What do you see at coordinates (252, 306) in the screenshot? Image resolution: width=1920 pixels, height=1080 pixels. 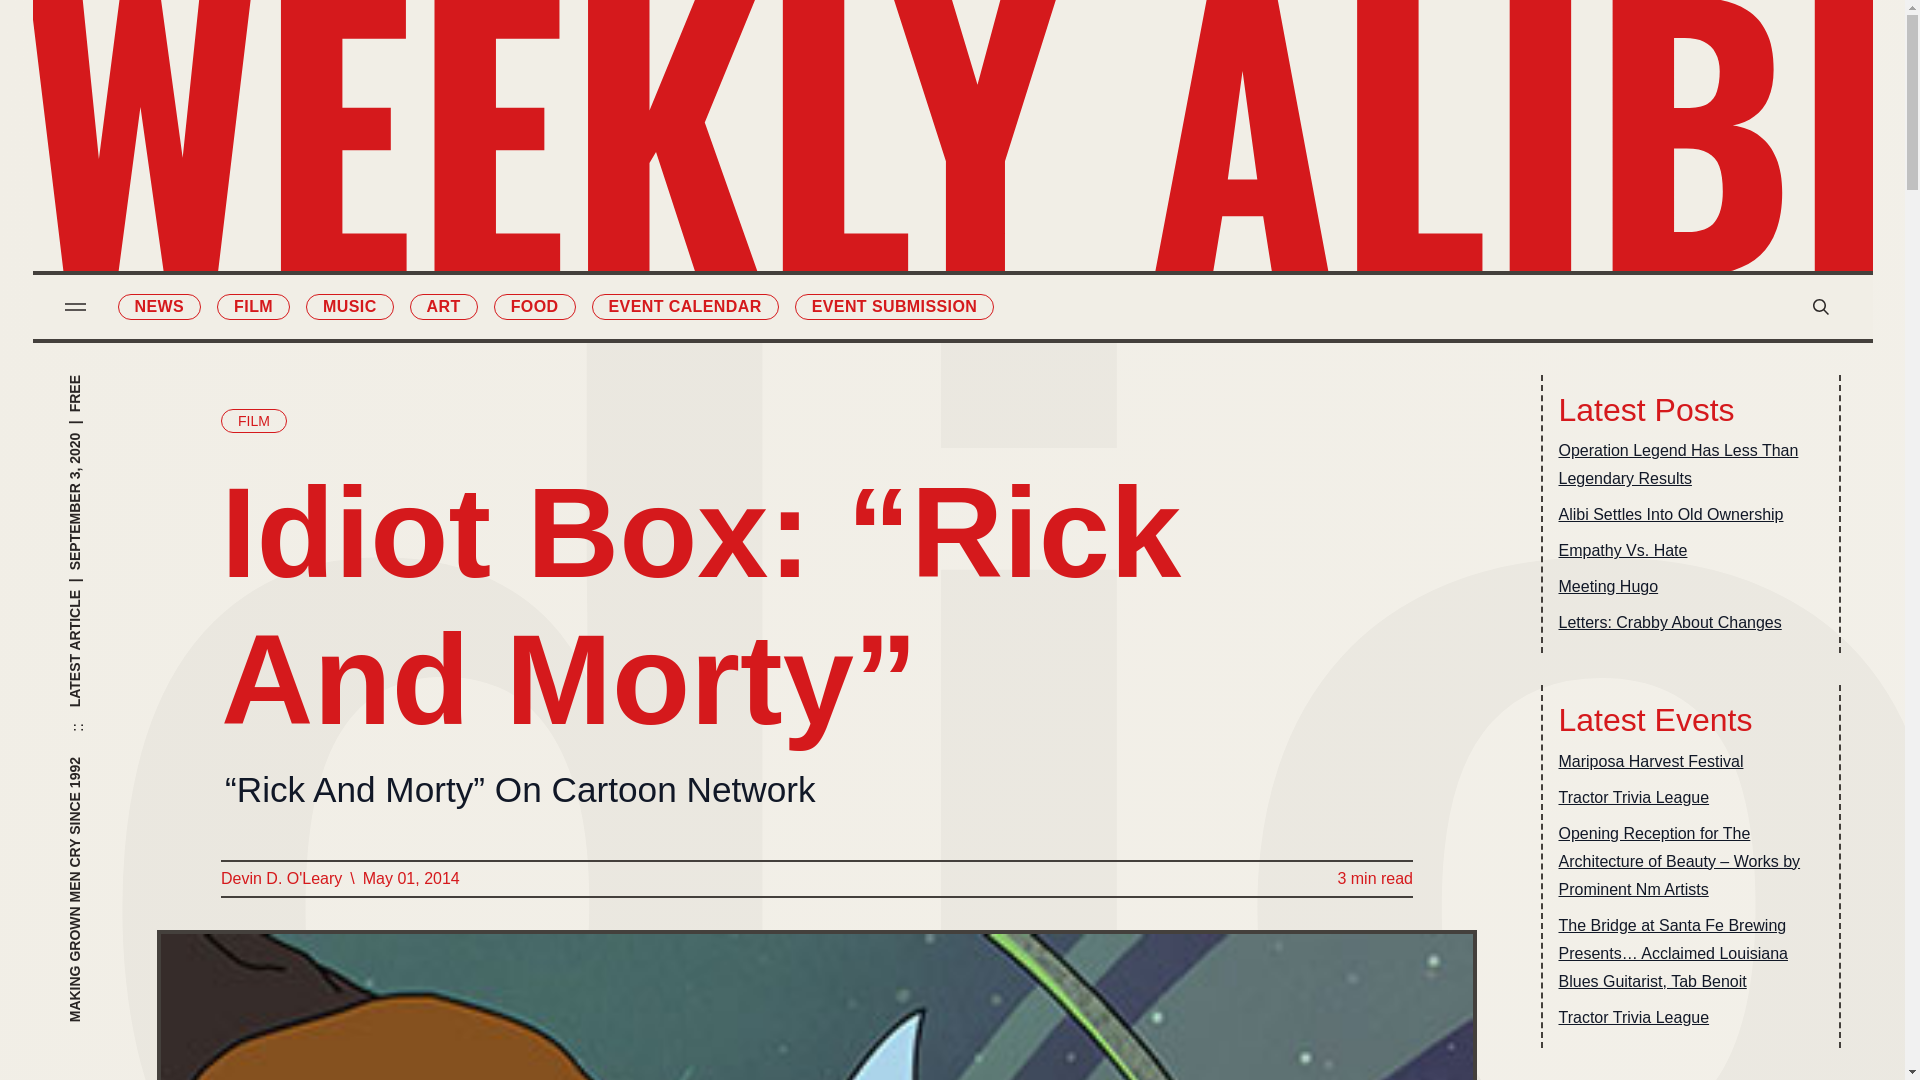 I see `FILM` at bounding box center [252, 306].